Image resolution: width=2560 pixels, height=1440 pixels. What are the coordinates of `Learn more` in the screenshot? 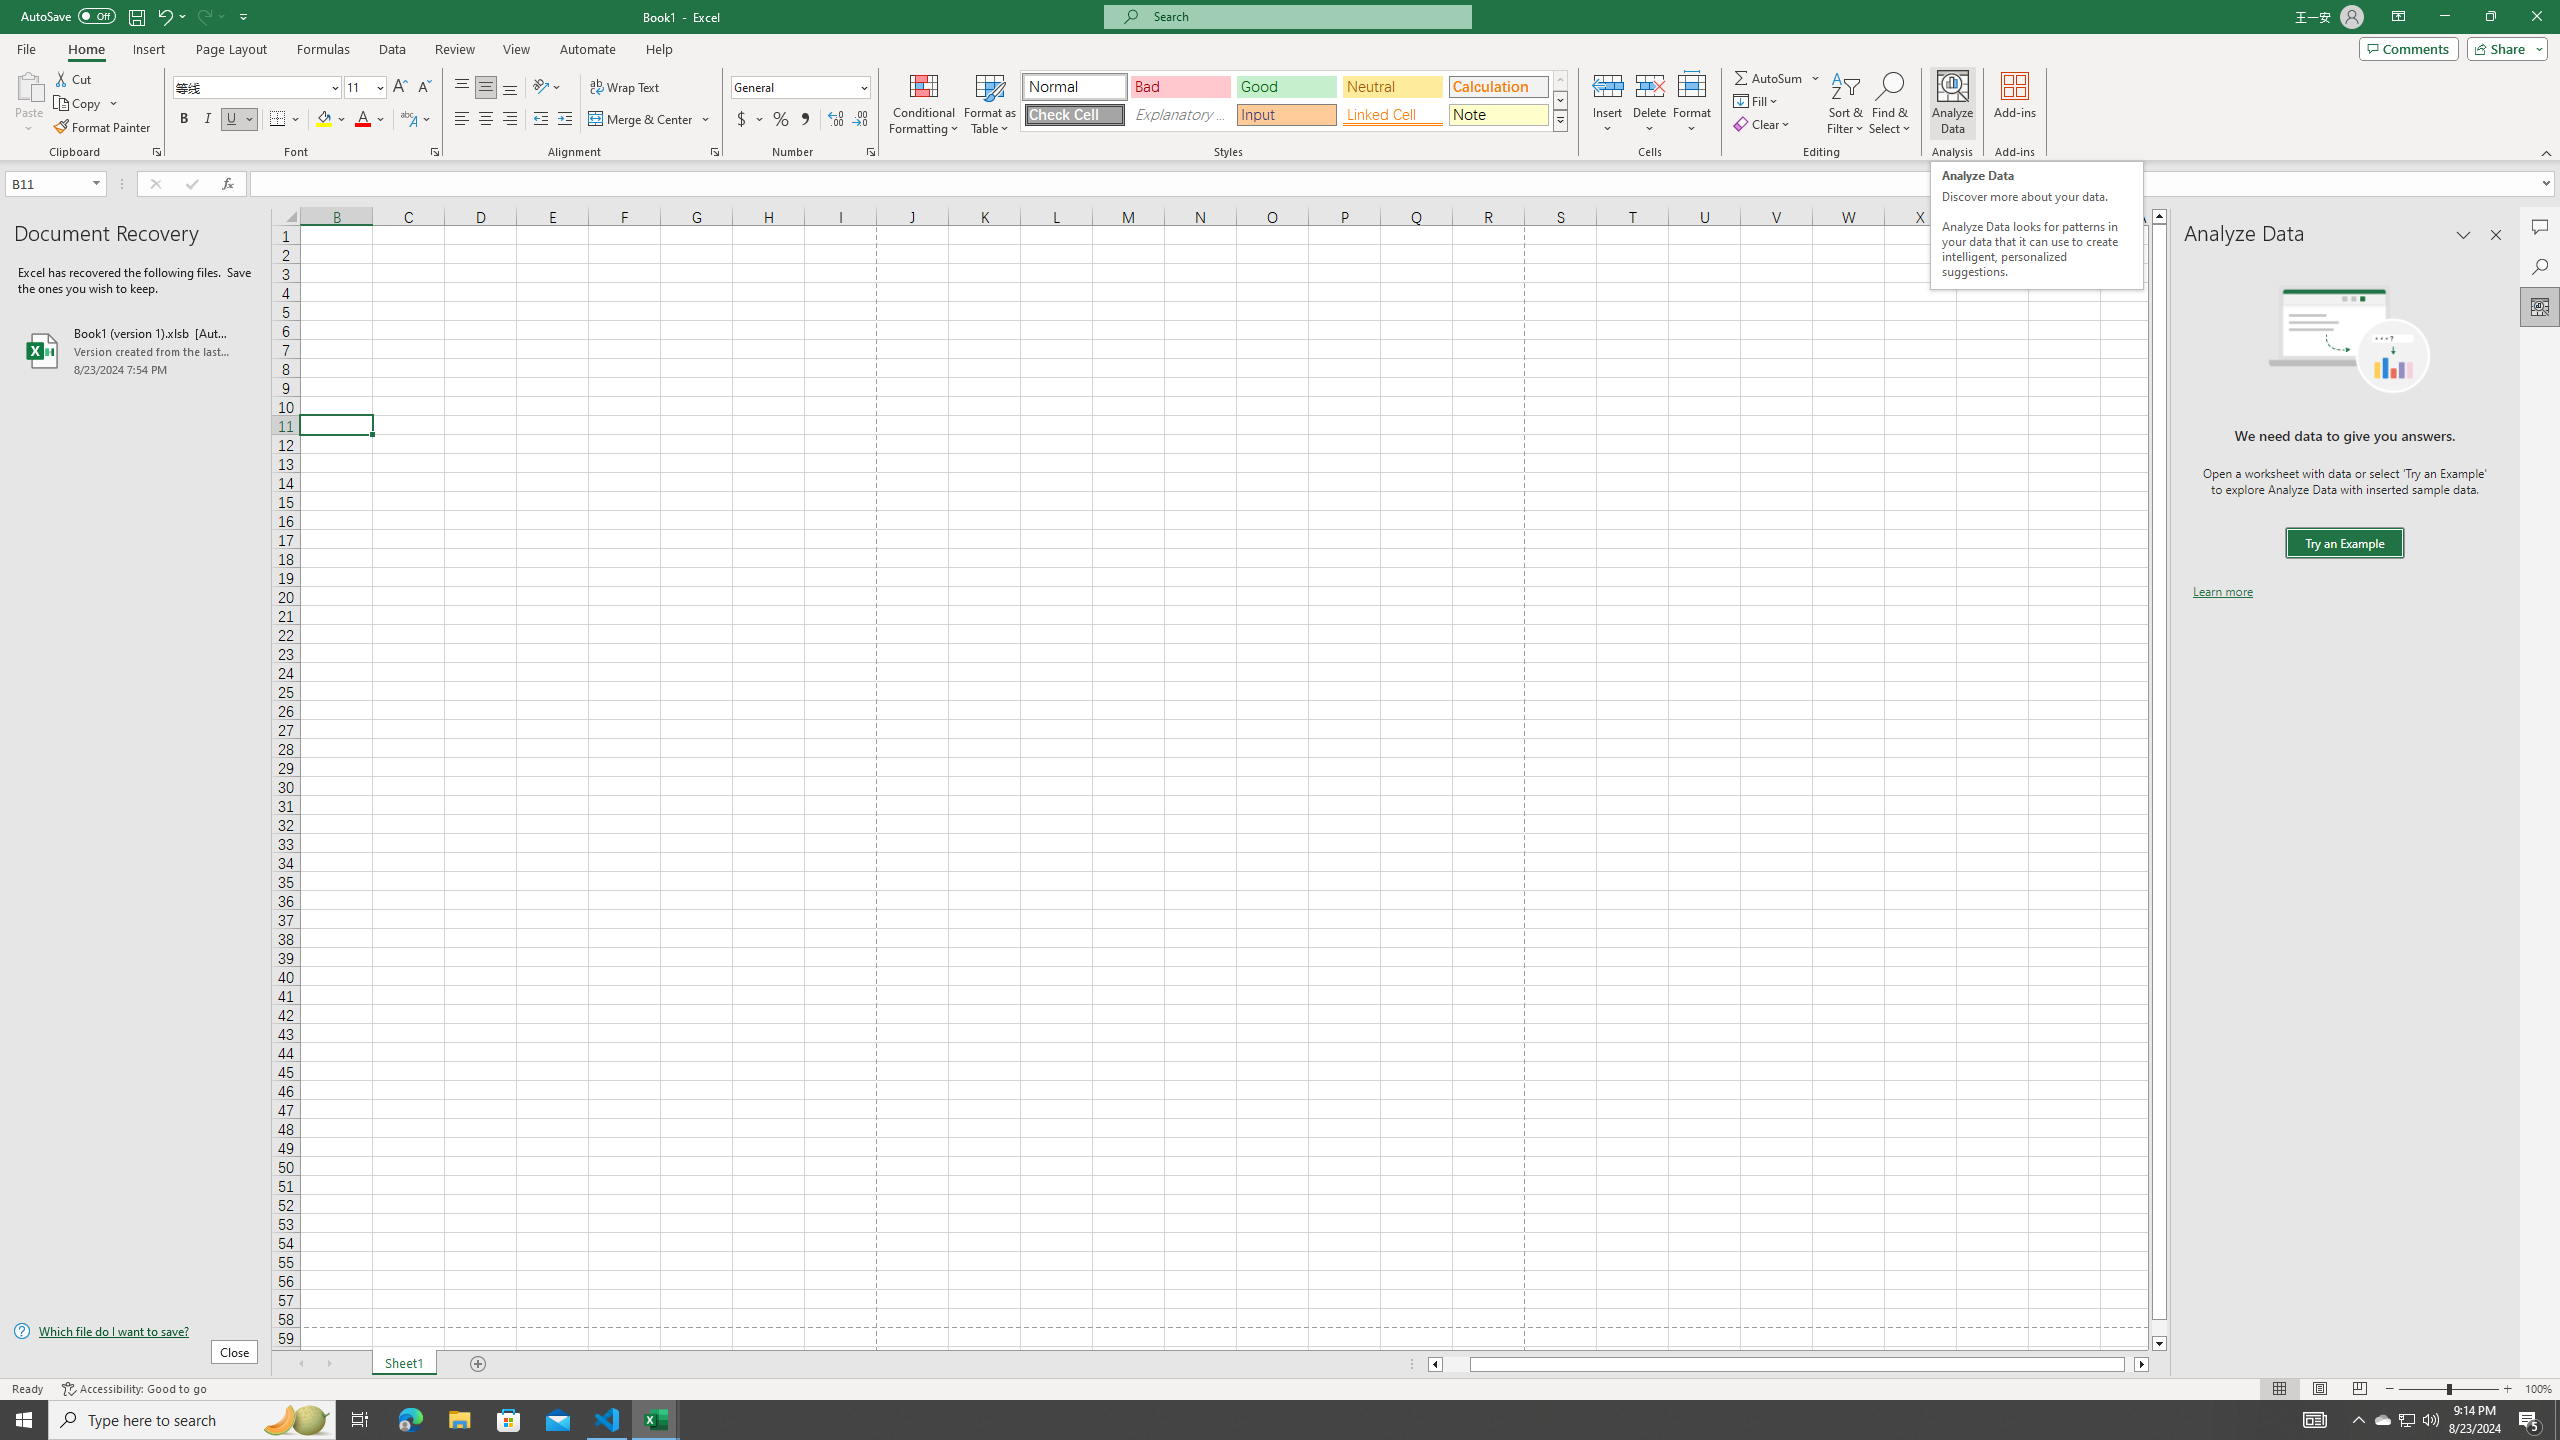 It's located at (2222, 592).